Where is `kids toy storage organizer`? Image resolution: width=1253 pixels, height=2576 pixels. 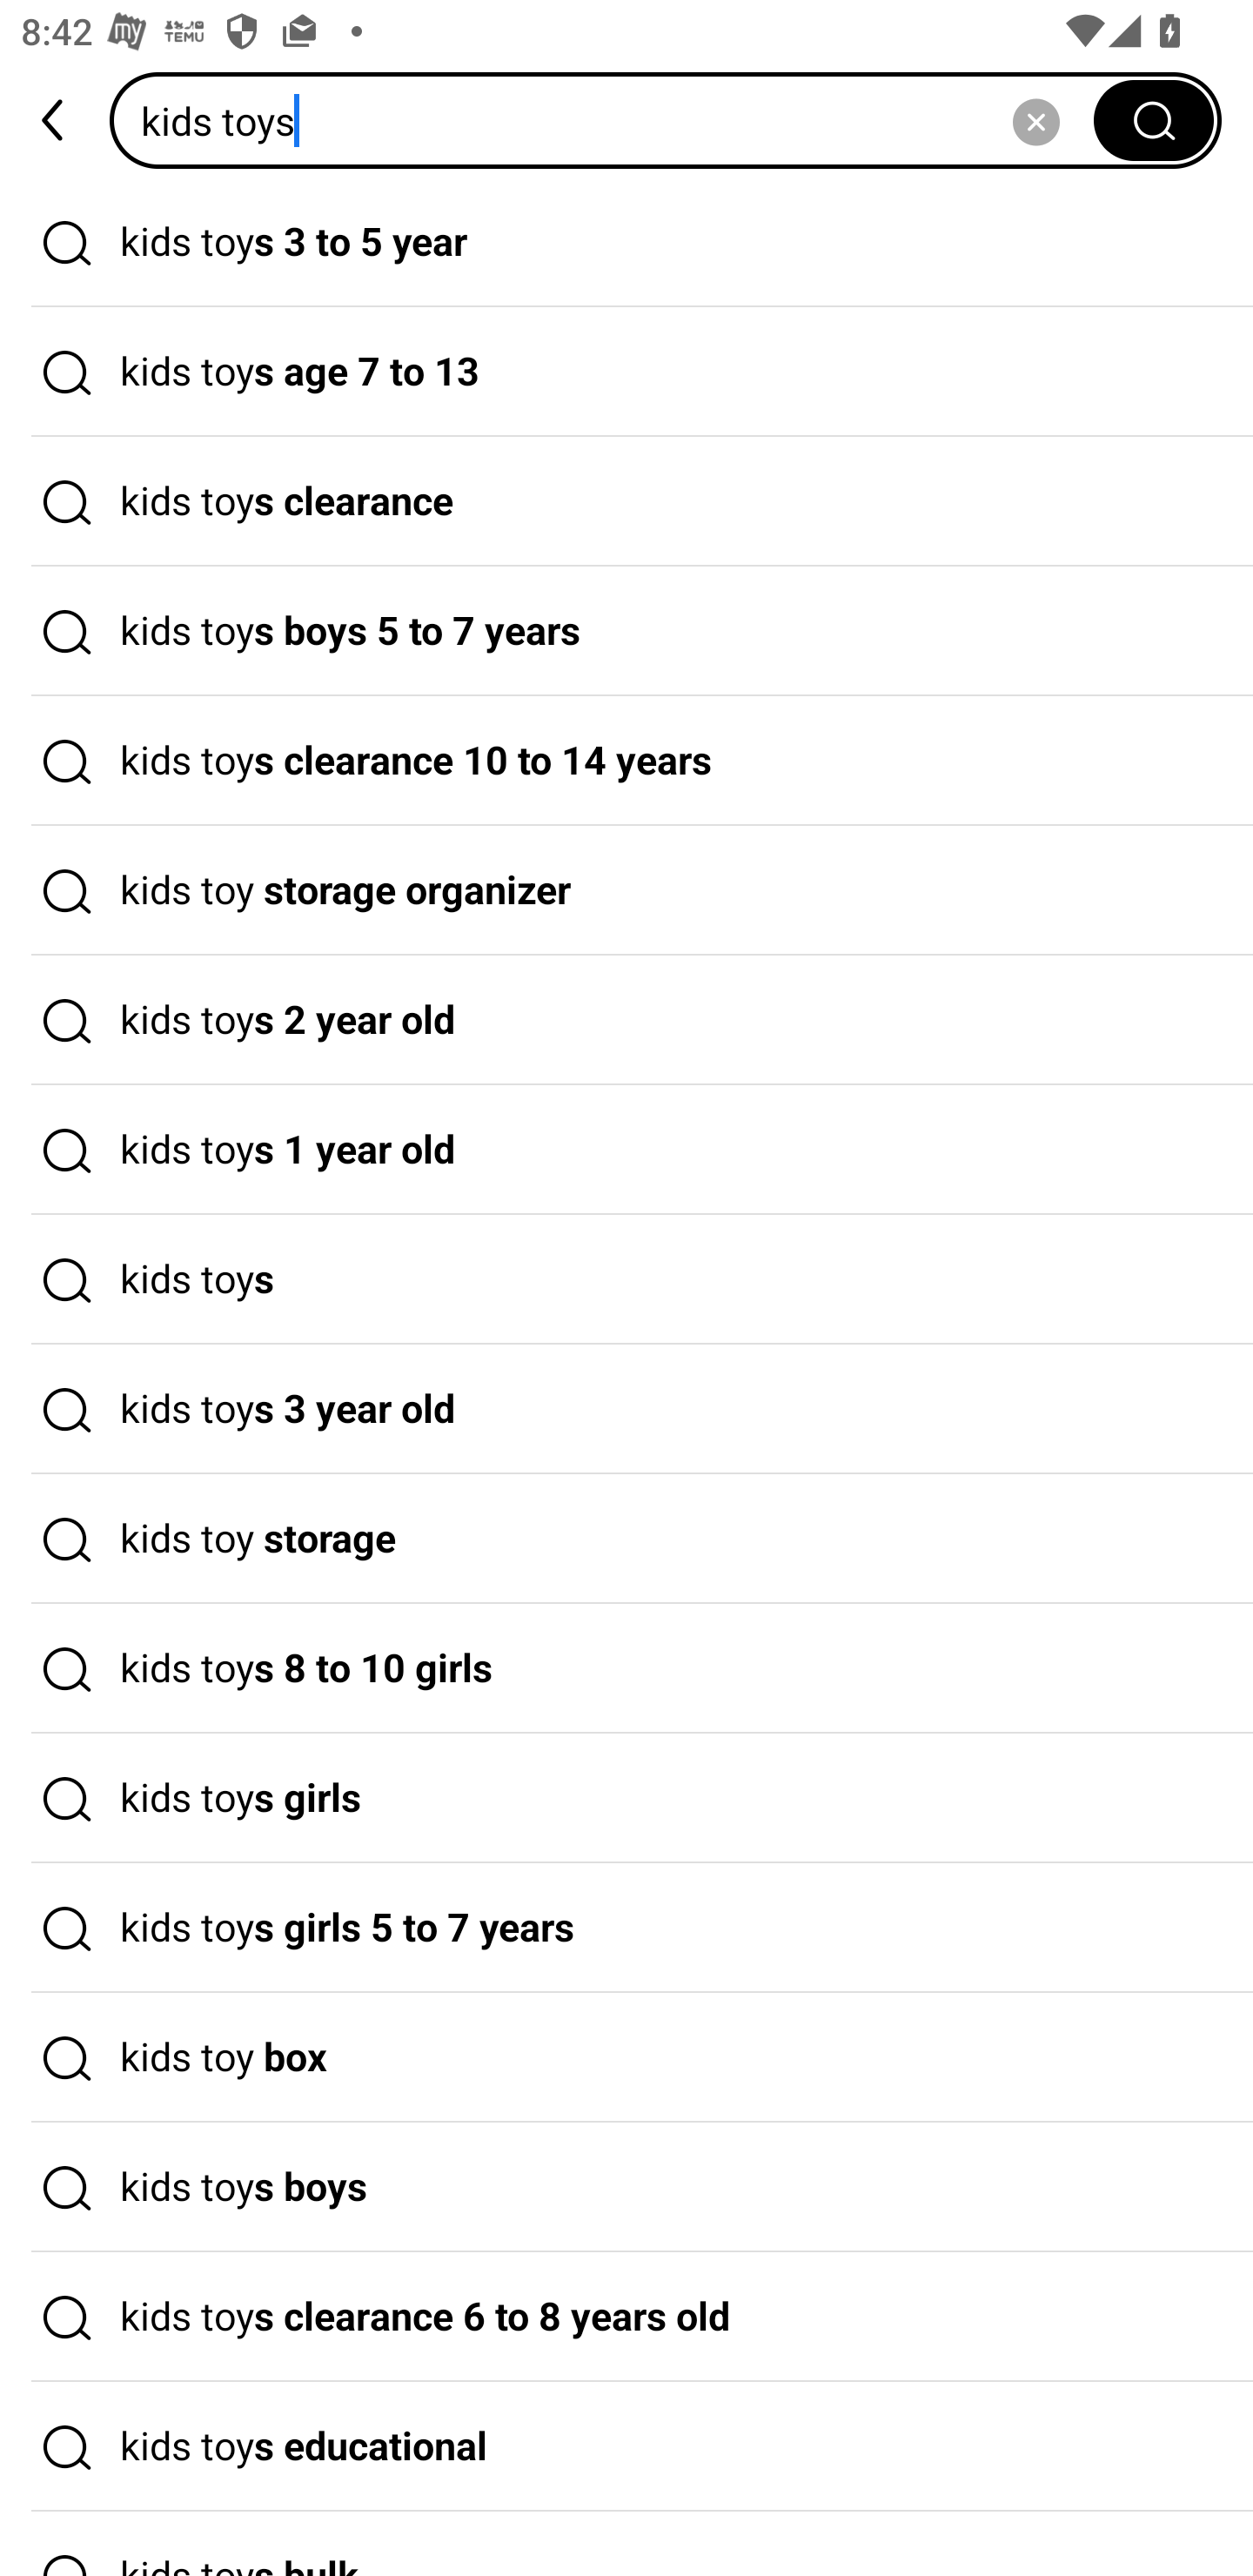 kids toy storage organizer is located at coordinates (626, 891).